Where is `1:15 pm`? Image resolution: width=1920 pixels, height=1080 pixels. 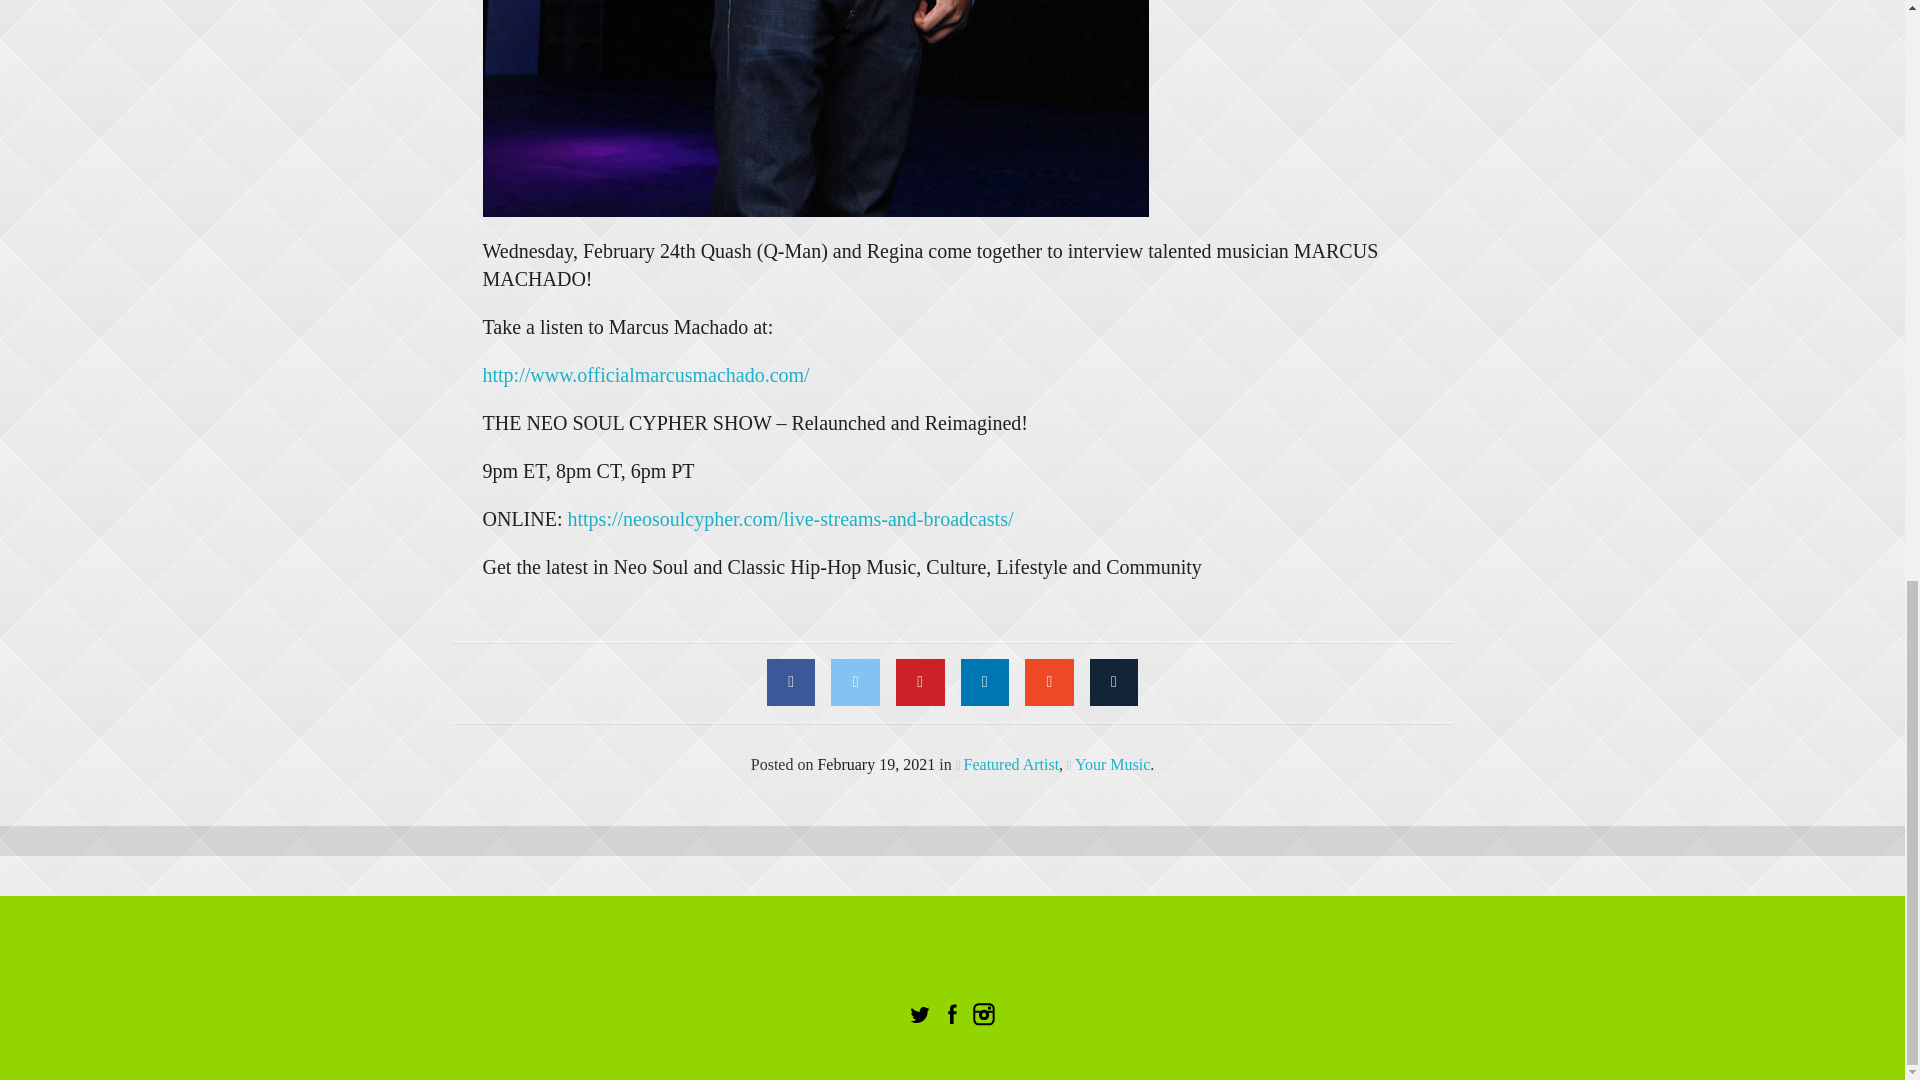 1:15 pm is located at coordinates (876, 764).